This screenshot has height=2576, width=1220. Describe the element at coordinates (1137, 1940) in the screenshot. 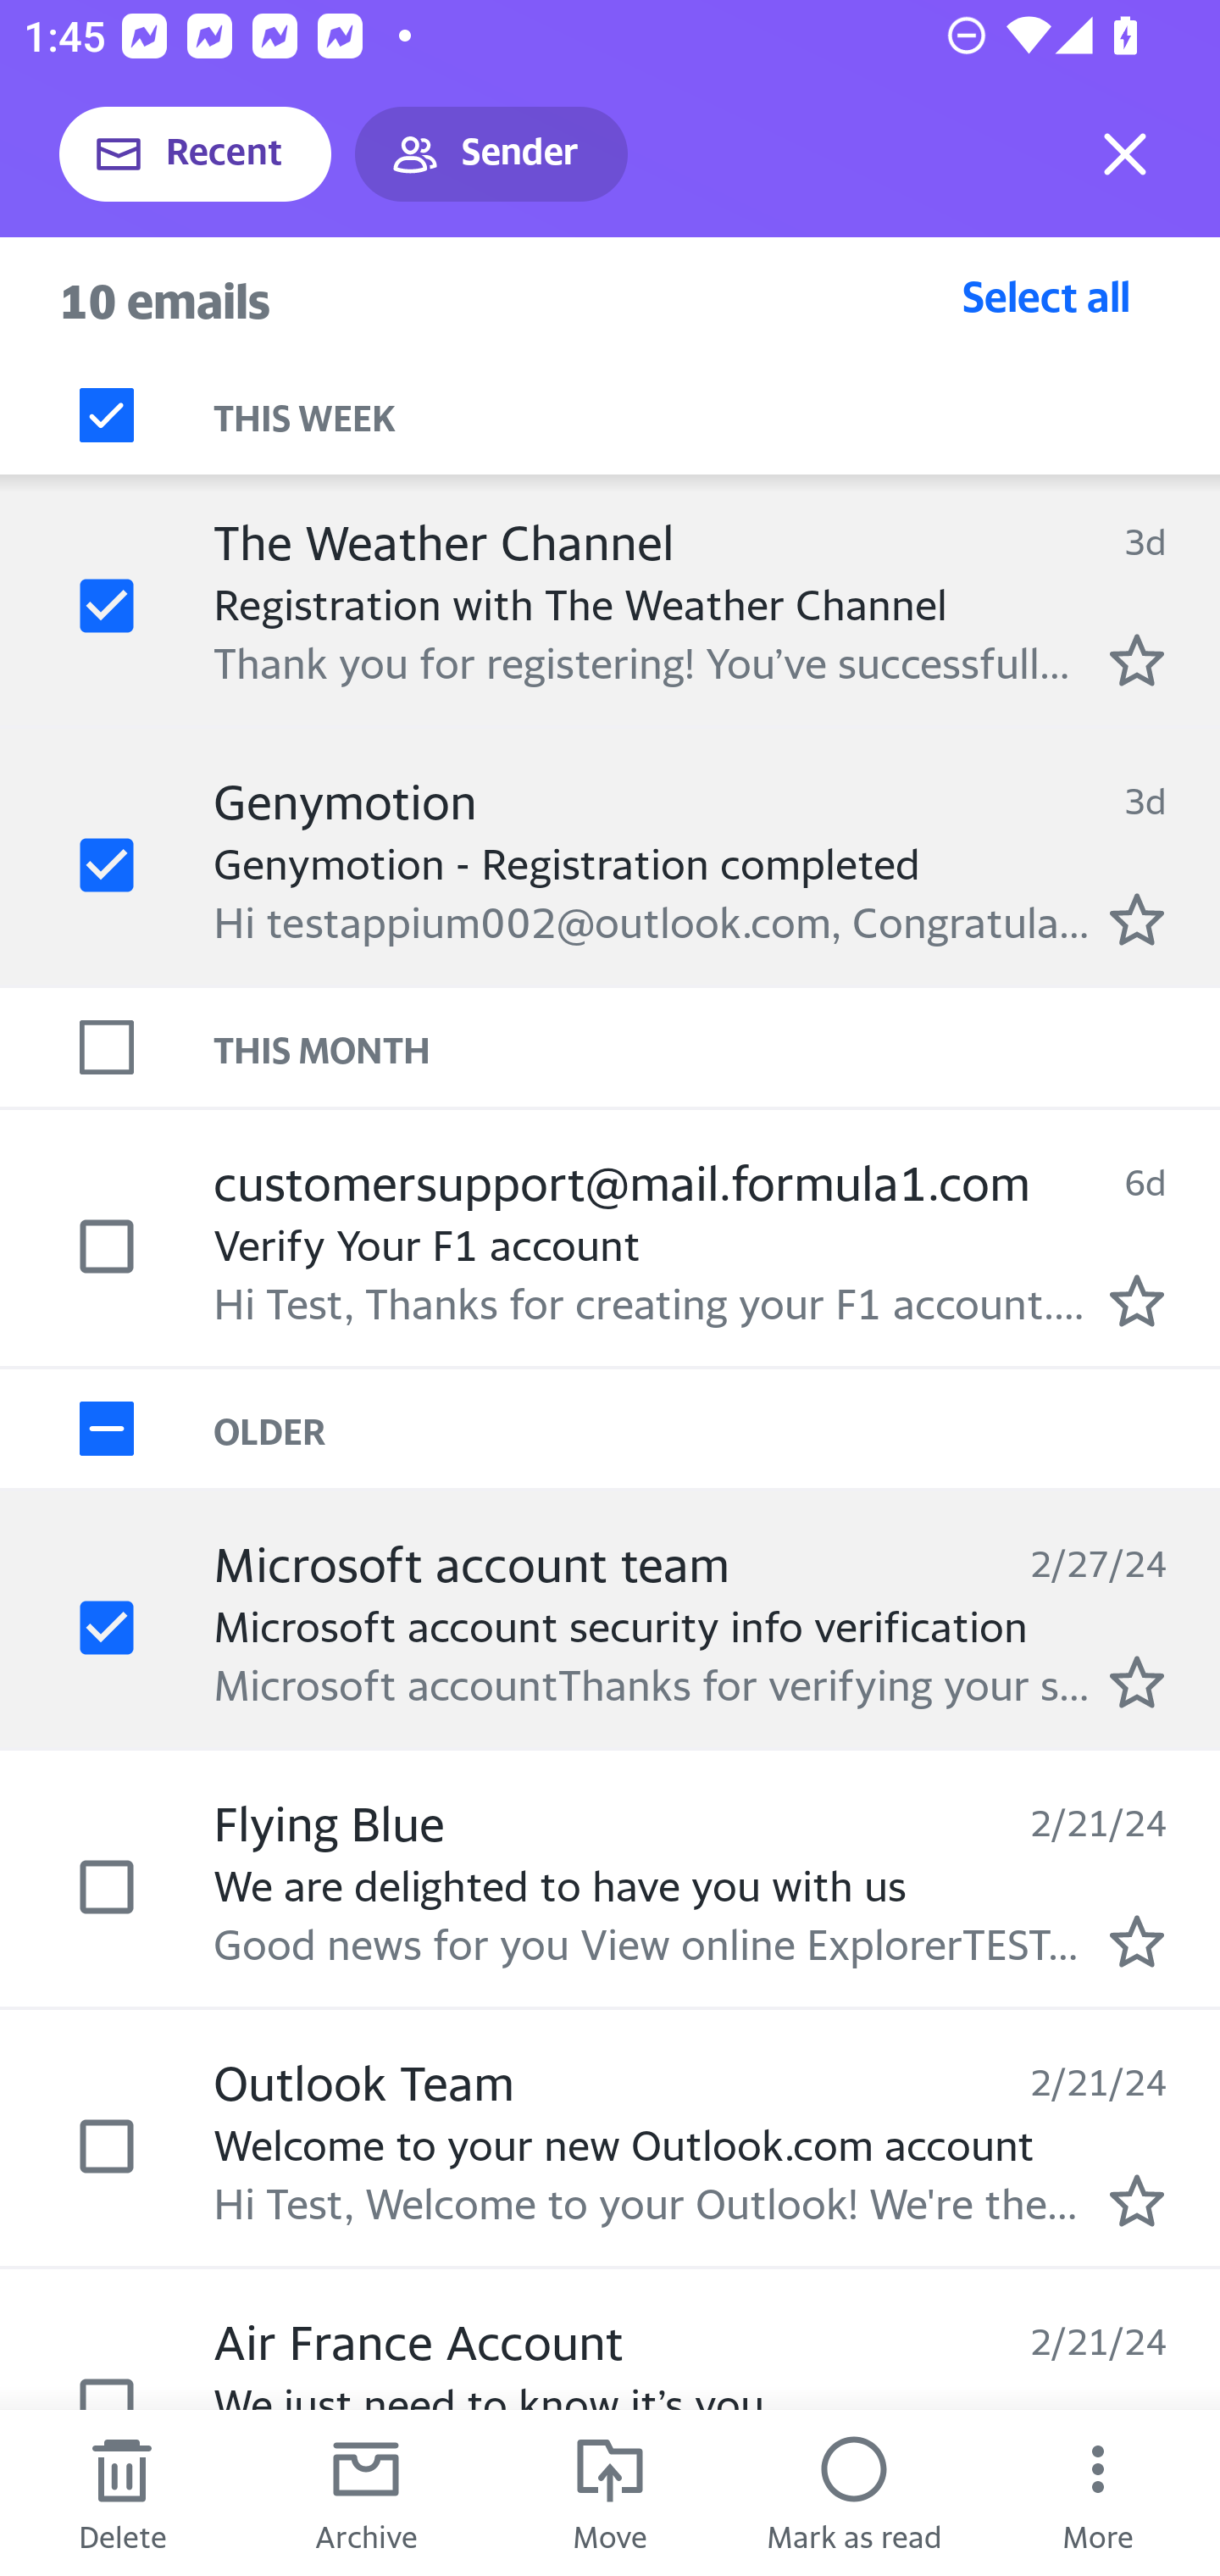

I see `Mark as starred.` at that location.